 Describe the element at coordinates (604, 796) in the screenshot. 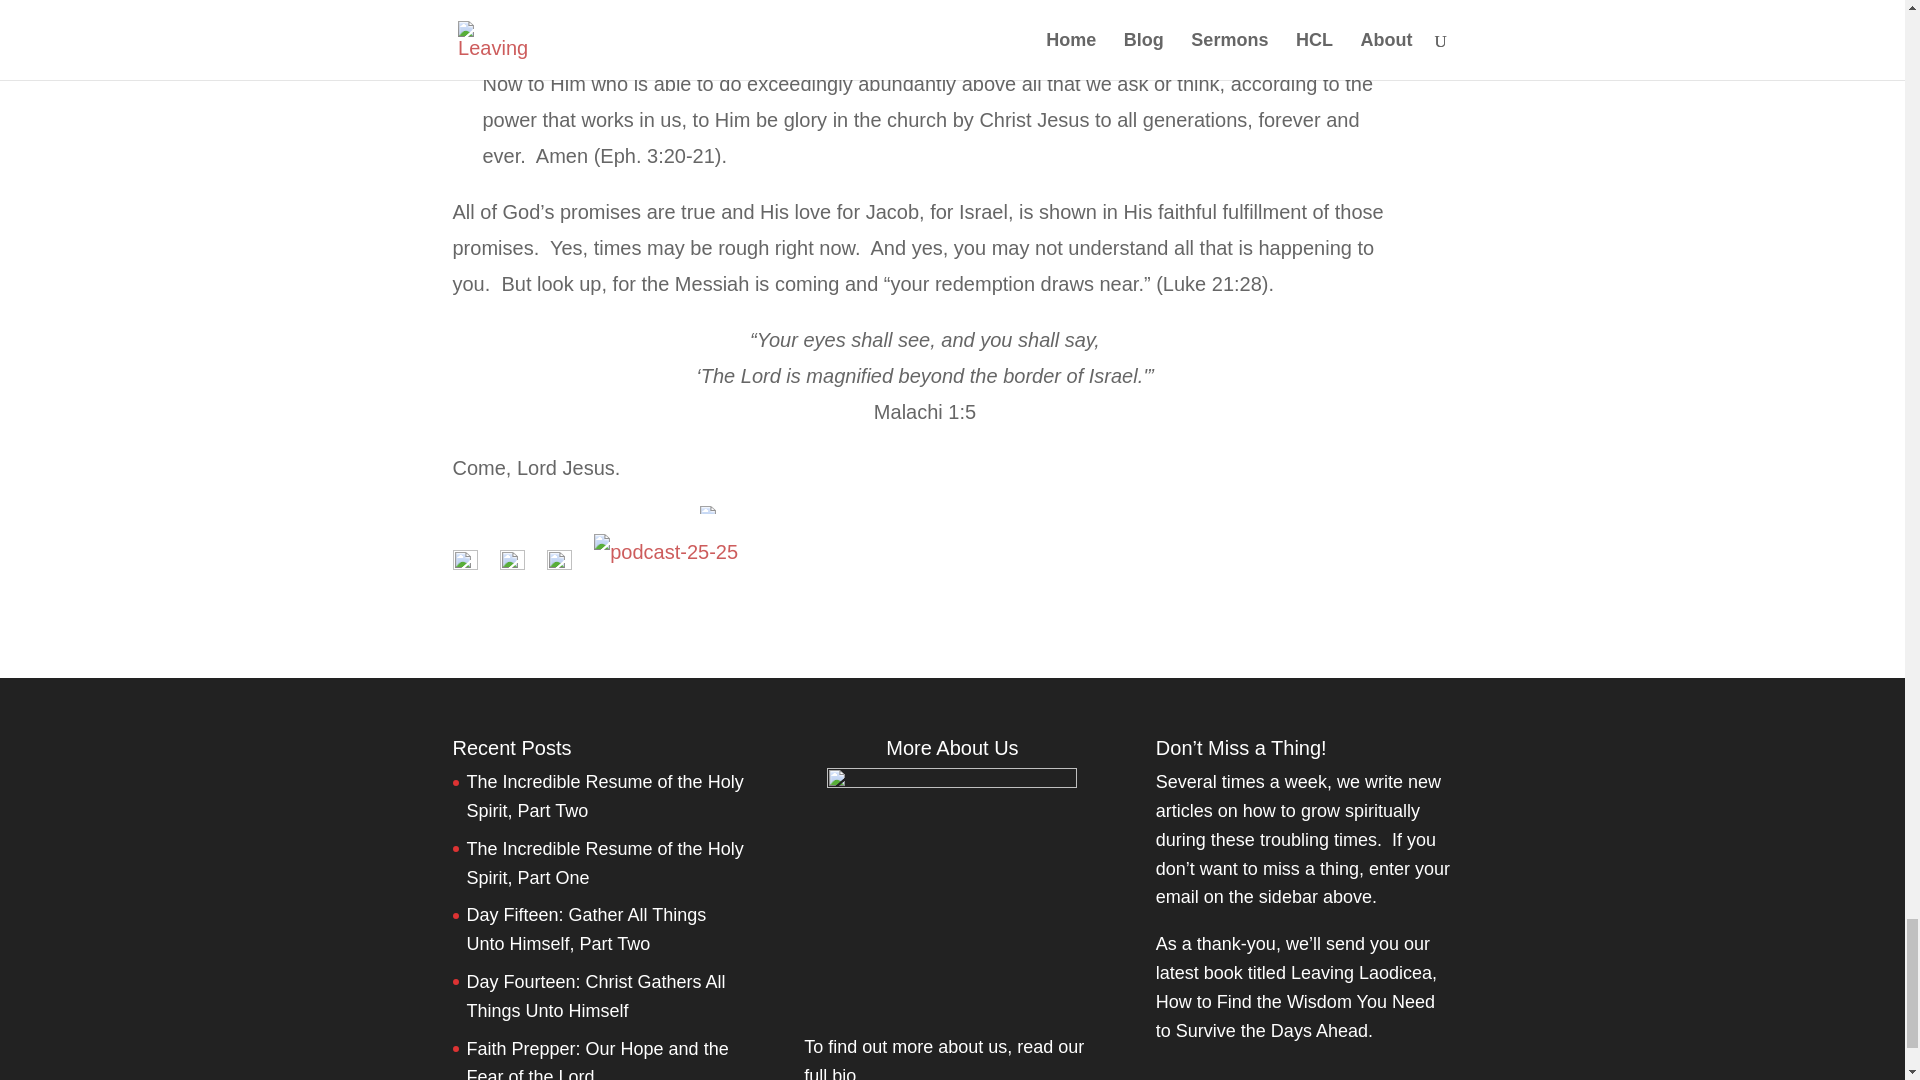

I see `The Incredible Resume of the Holy Spirit, Part Two` at that location.